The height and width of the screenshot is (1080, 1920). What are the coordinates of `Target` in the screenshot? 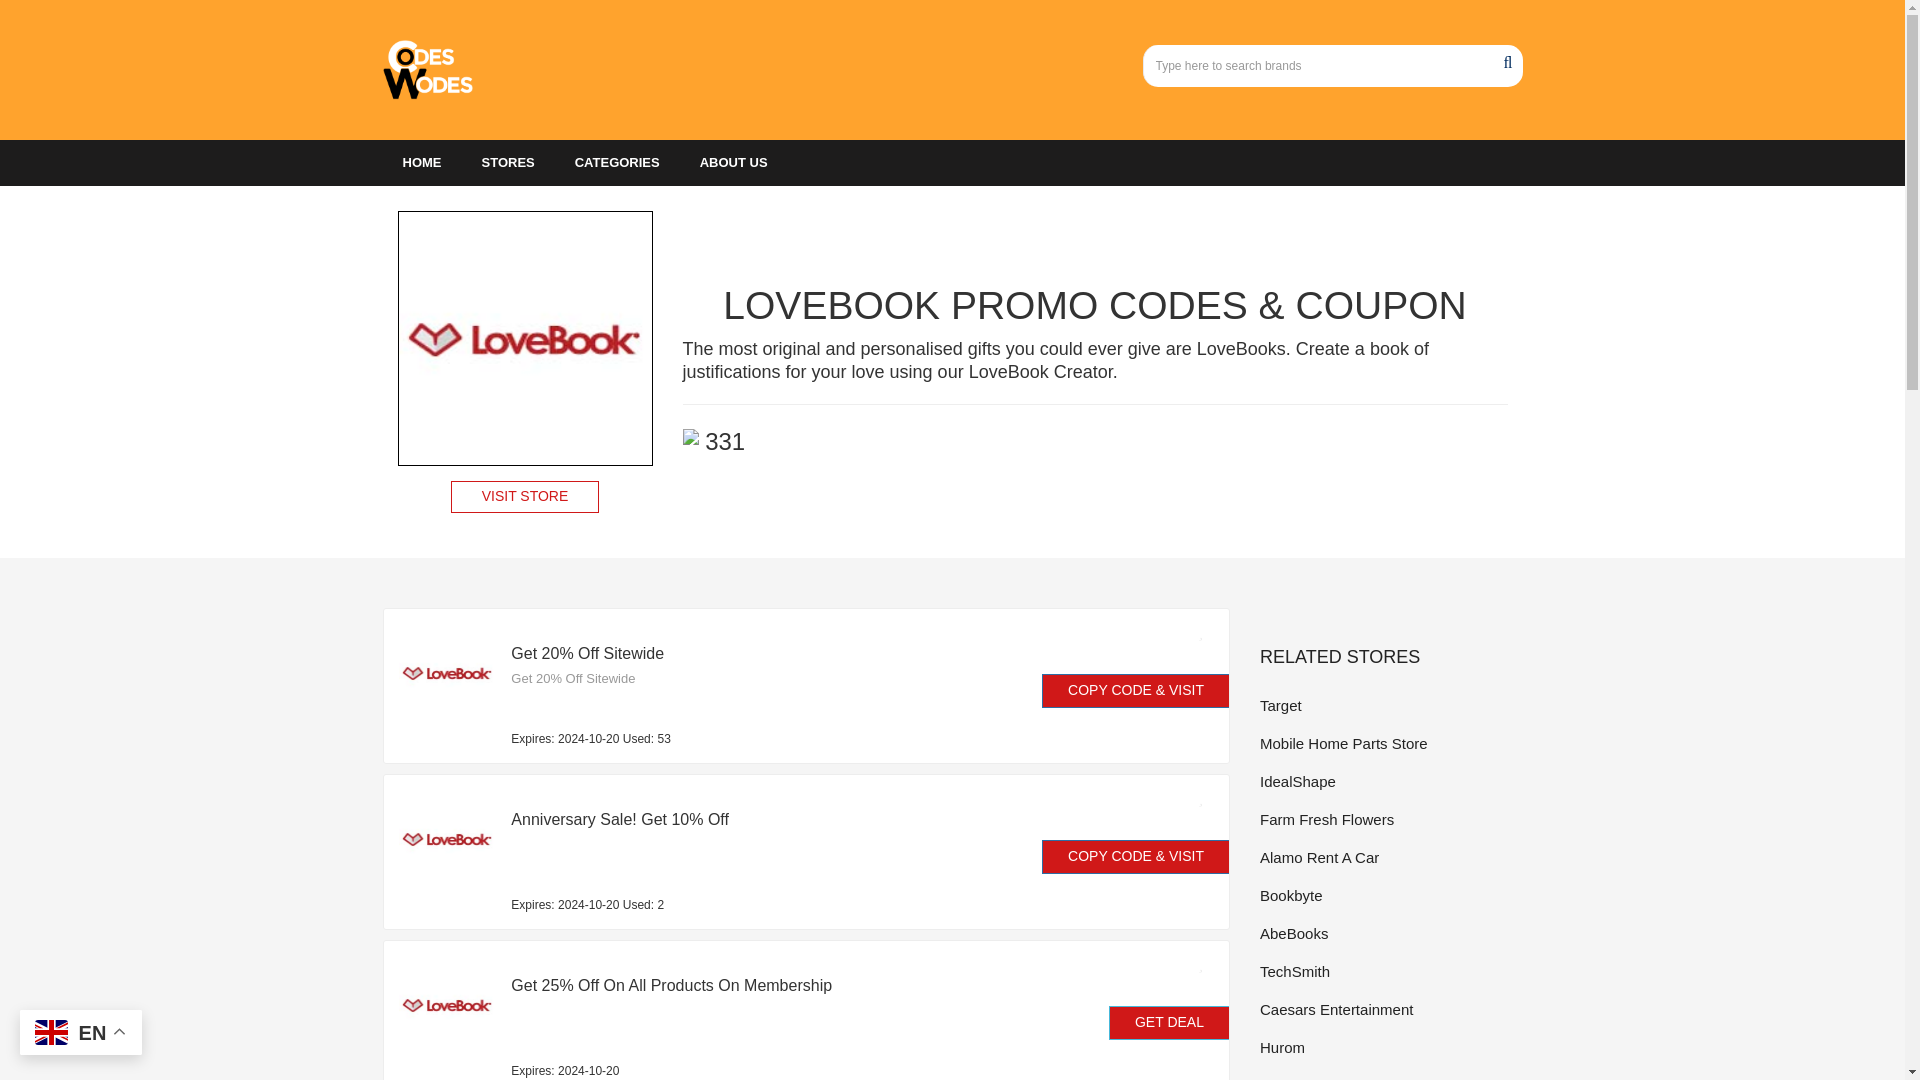 It's located at (1390, 706).